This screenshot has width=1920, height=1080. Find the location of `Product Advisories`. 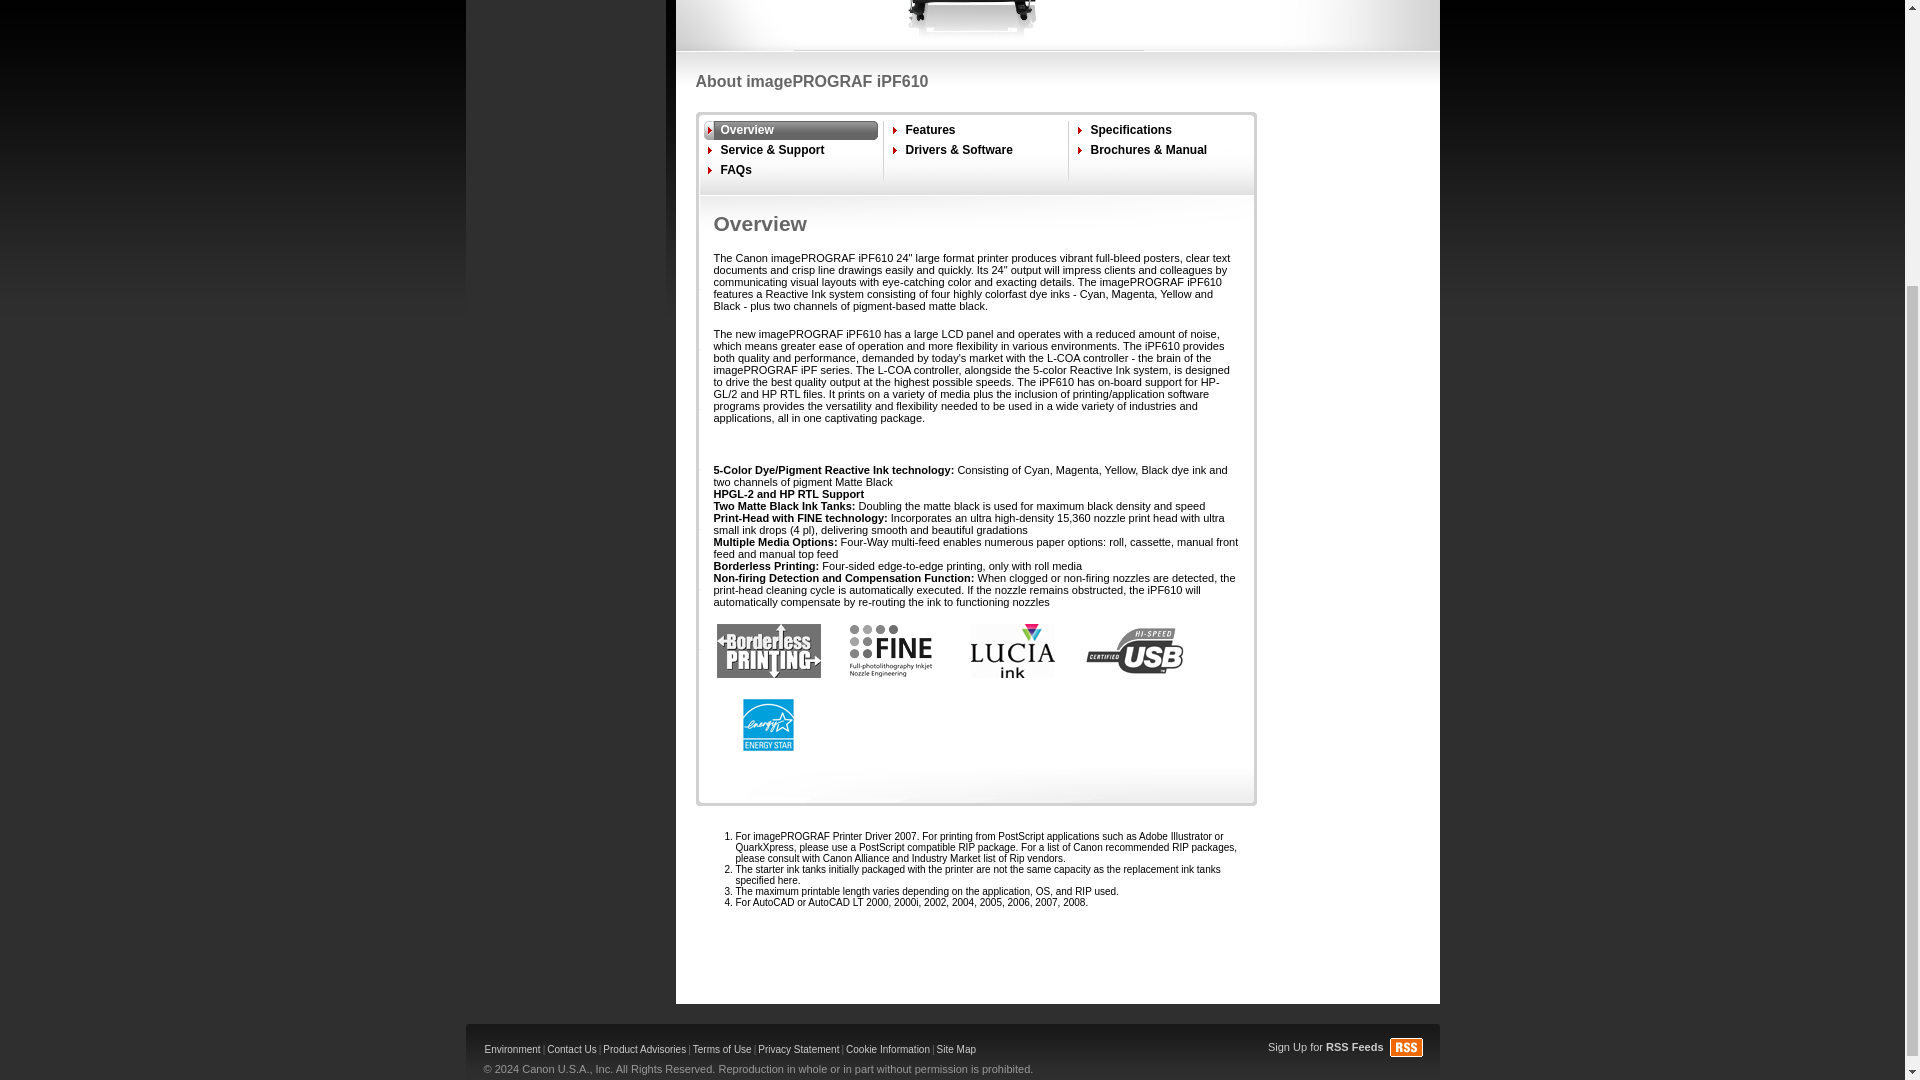

Product Advisories is located at coordinates (644, 1048).